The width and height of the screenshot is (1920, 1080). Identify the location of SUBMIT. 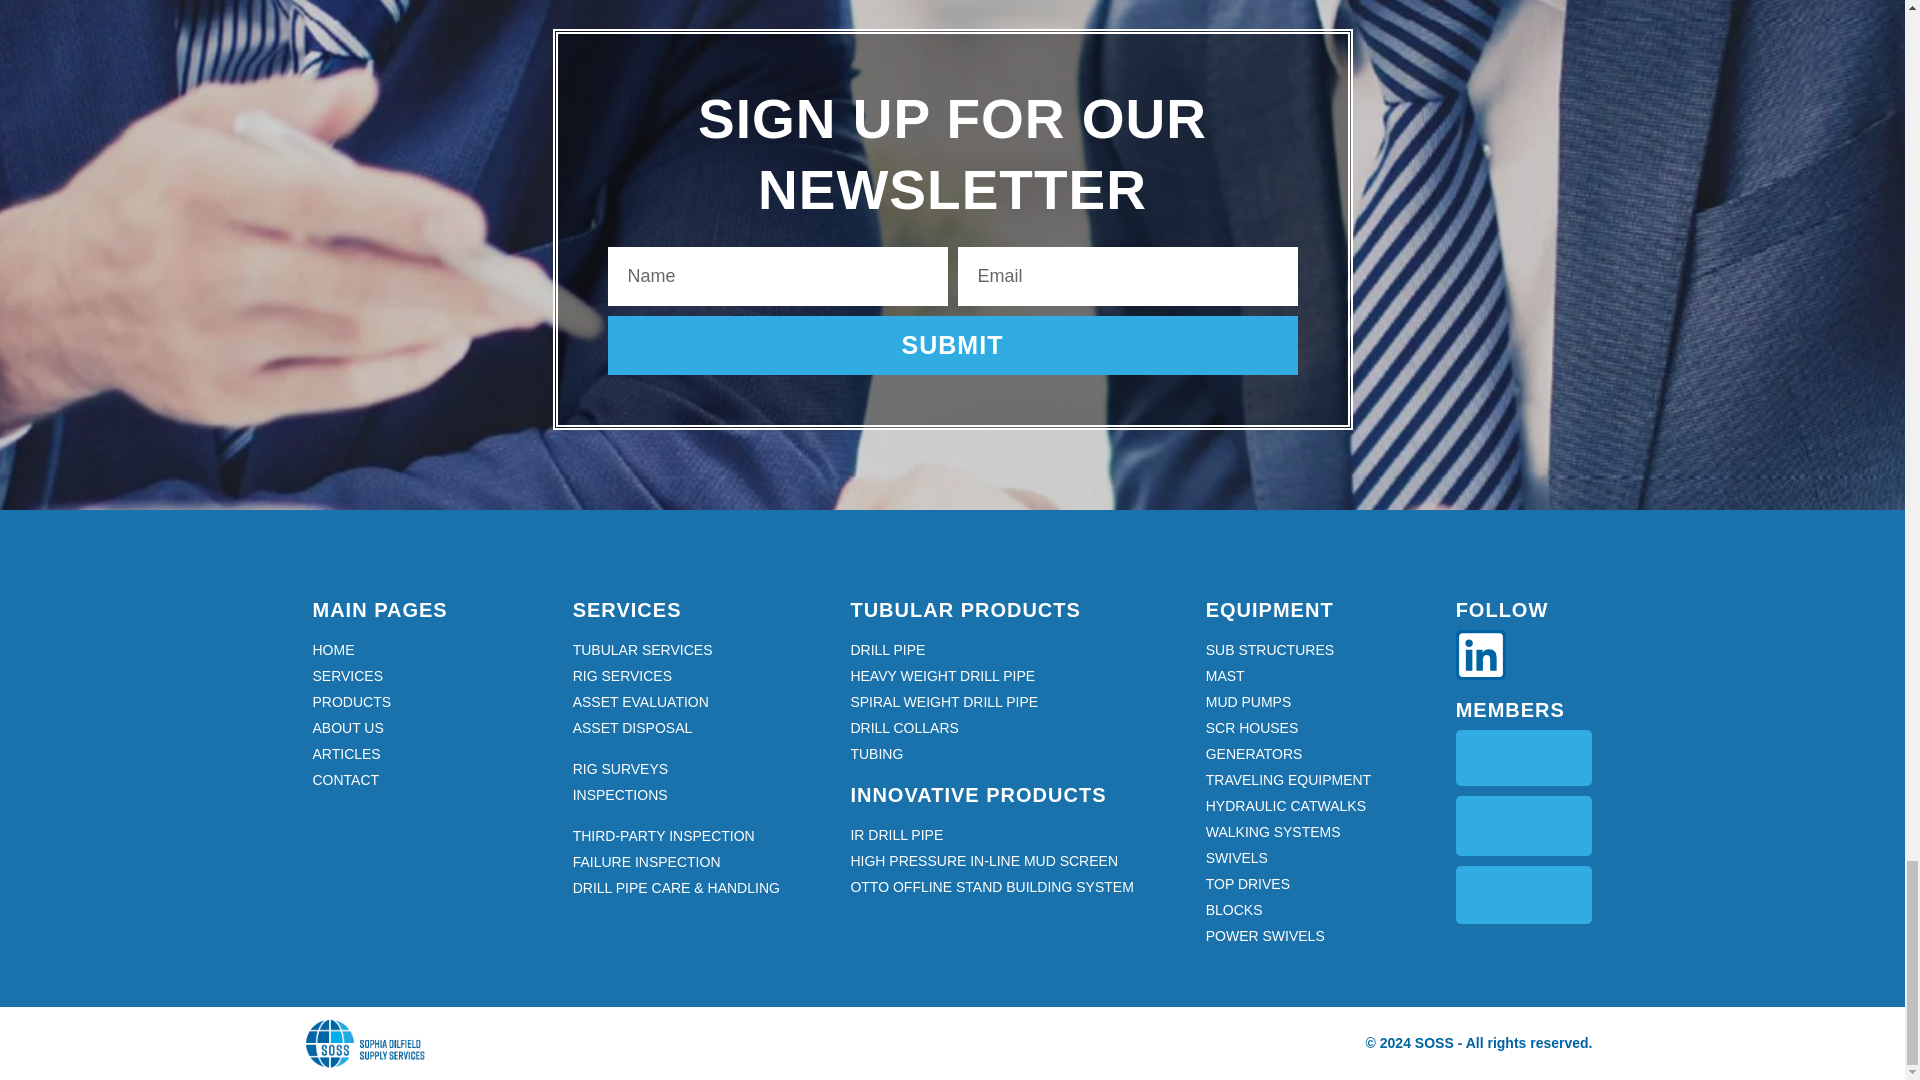
(952, 345).